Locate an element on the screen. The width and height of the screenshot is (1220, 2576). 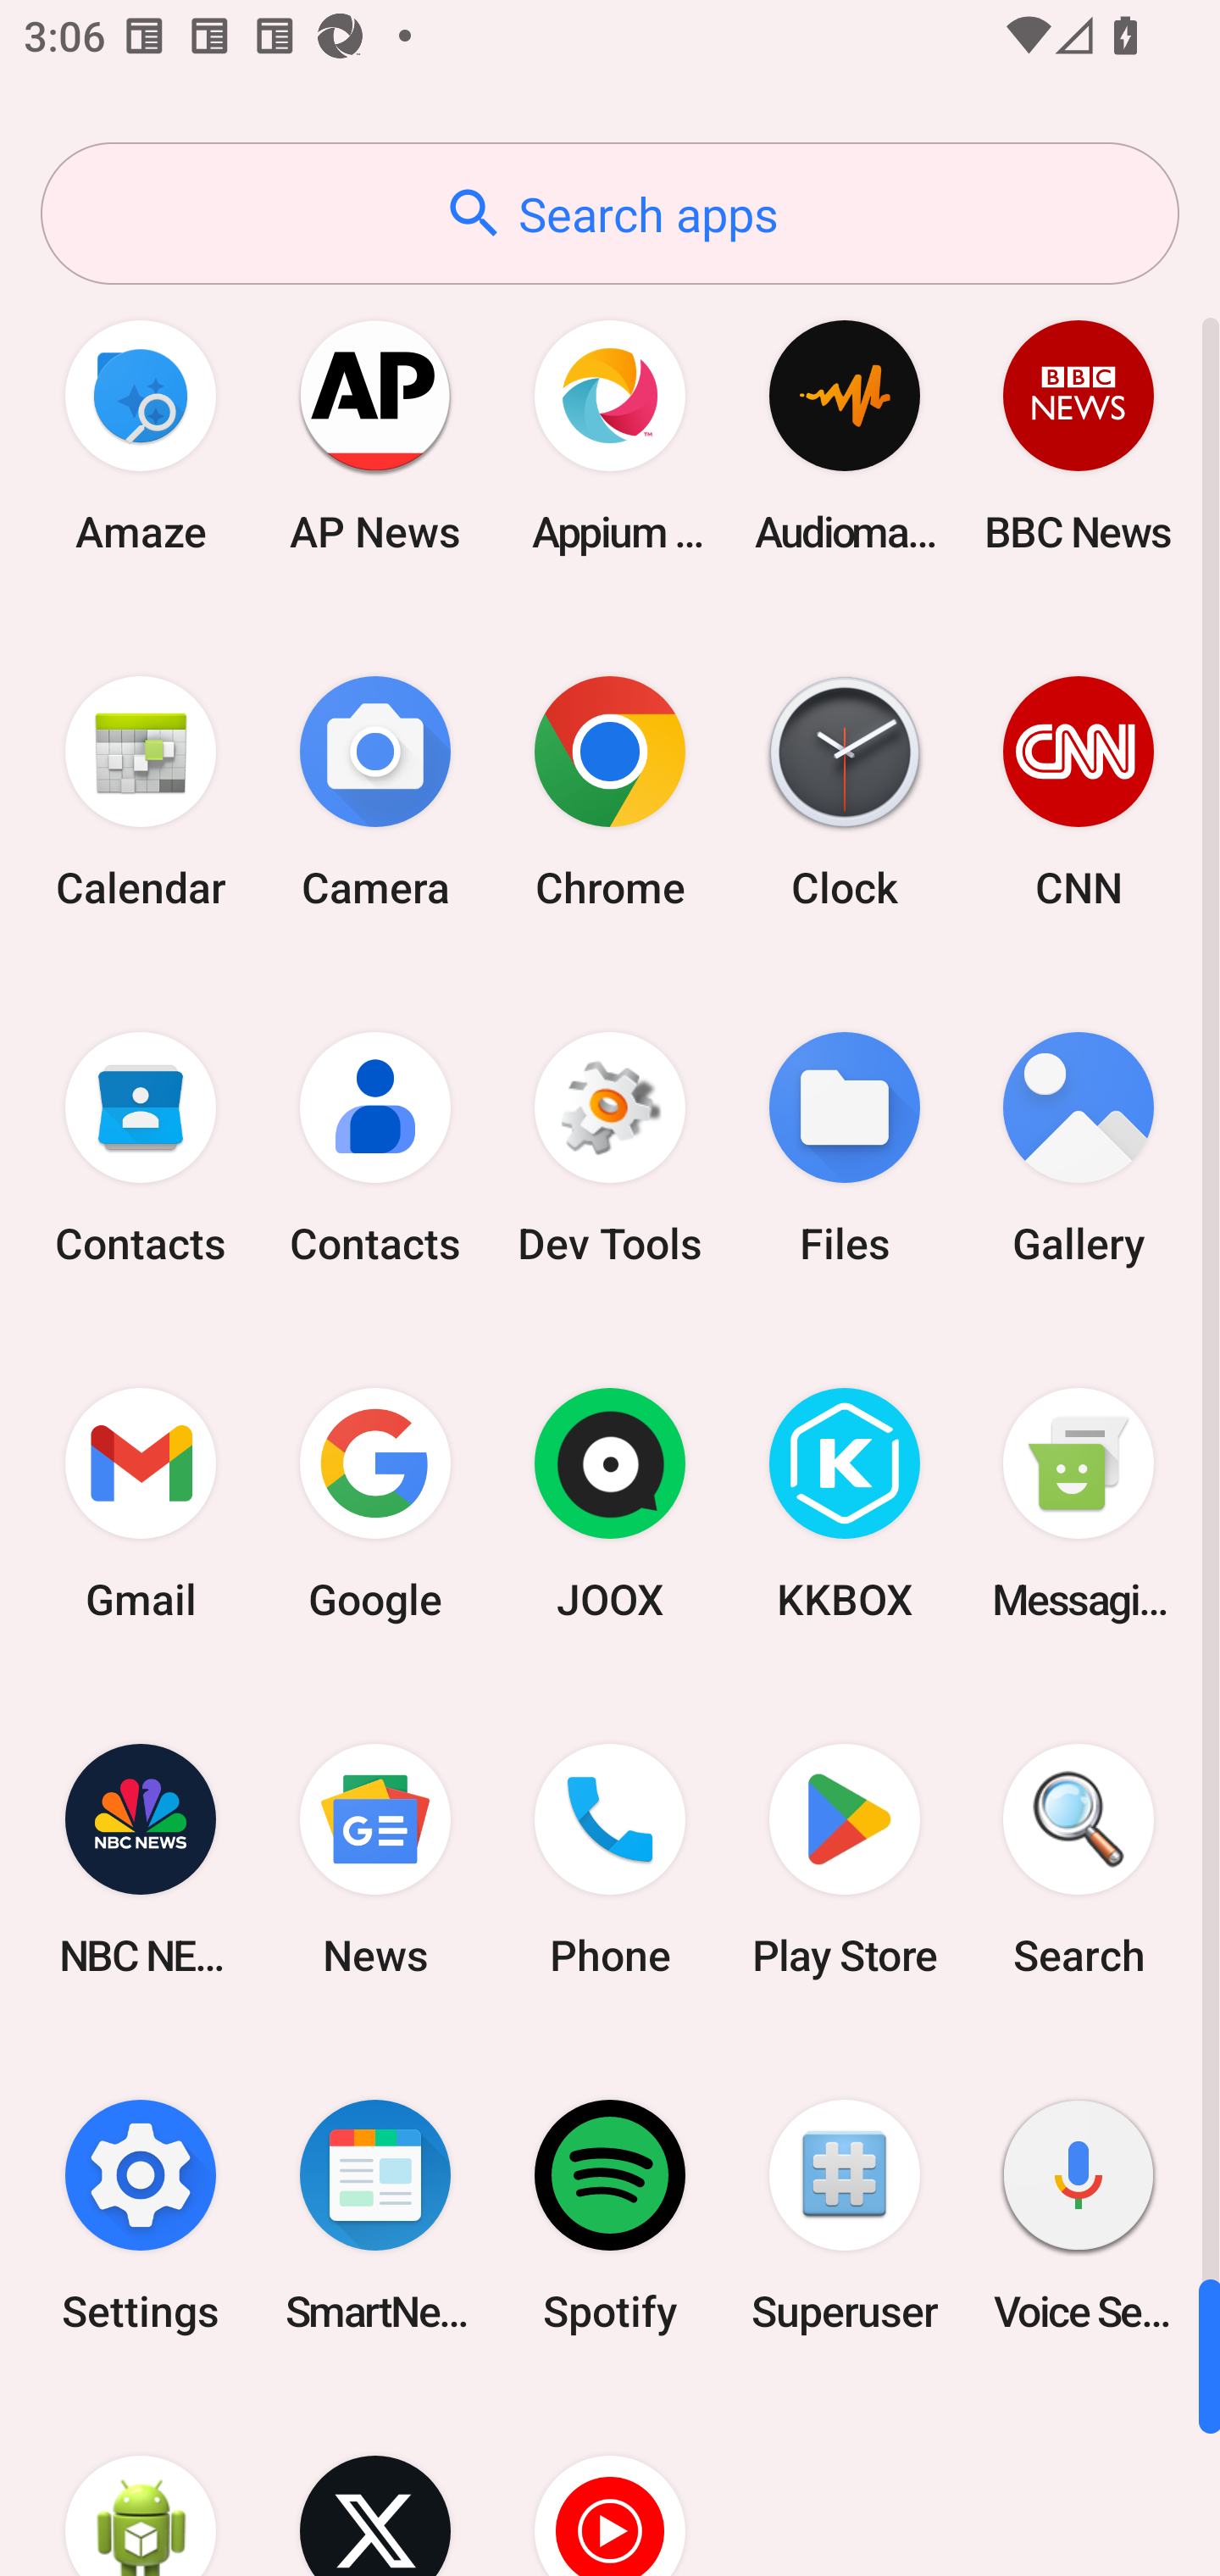
Phone is located at coordinates (610, 1859).